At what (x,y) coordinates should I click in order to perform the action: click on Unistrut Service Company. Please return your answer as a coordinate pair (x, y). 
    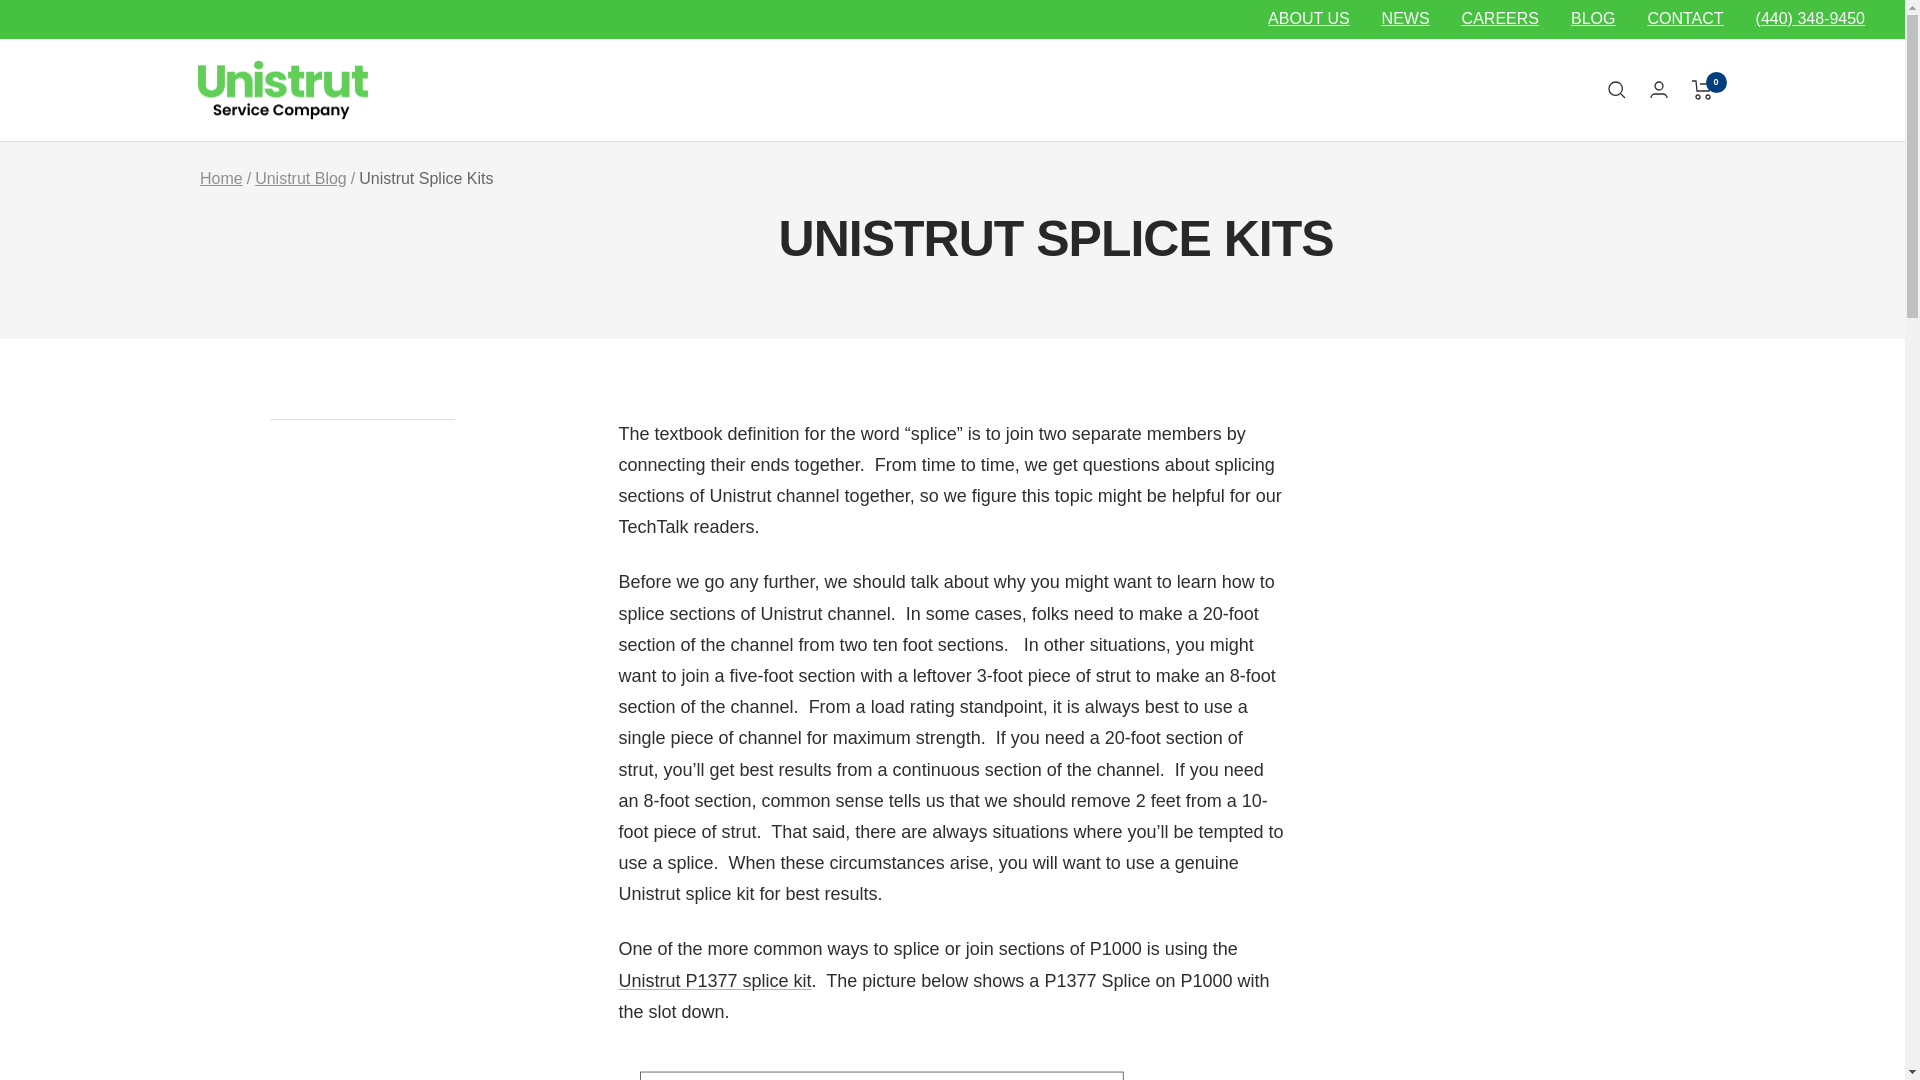
    Looking at the image, I should click on (282, 90).